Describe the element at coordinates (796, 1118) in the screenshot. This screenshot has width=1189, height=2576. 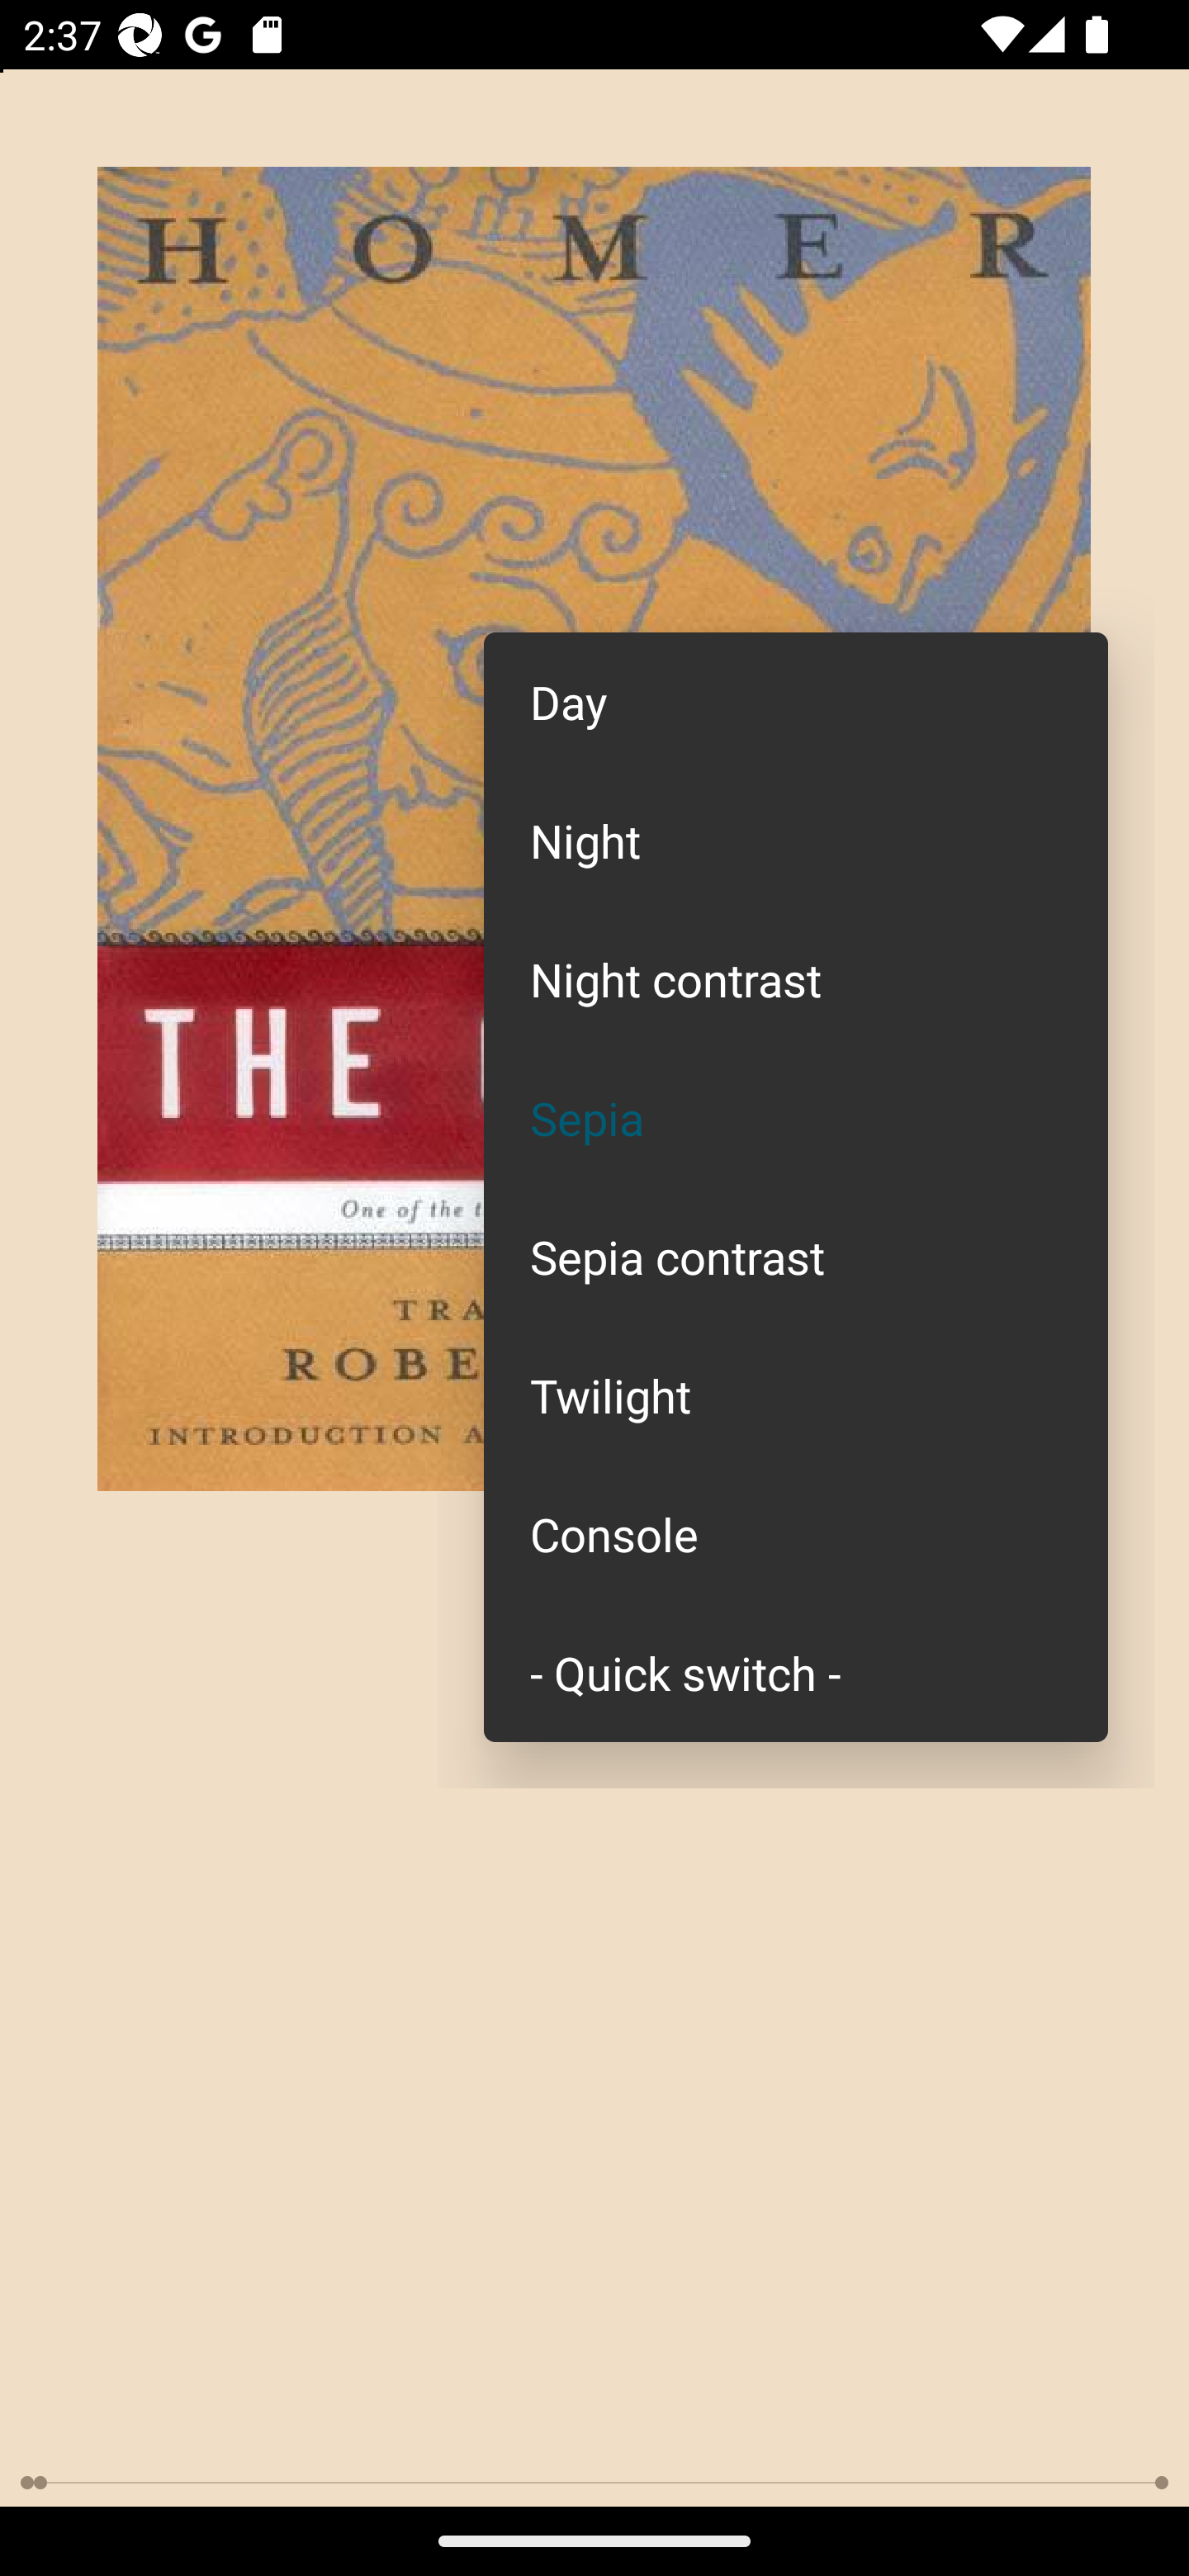
I see `Sepia` at that location.